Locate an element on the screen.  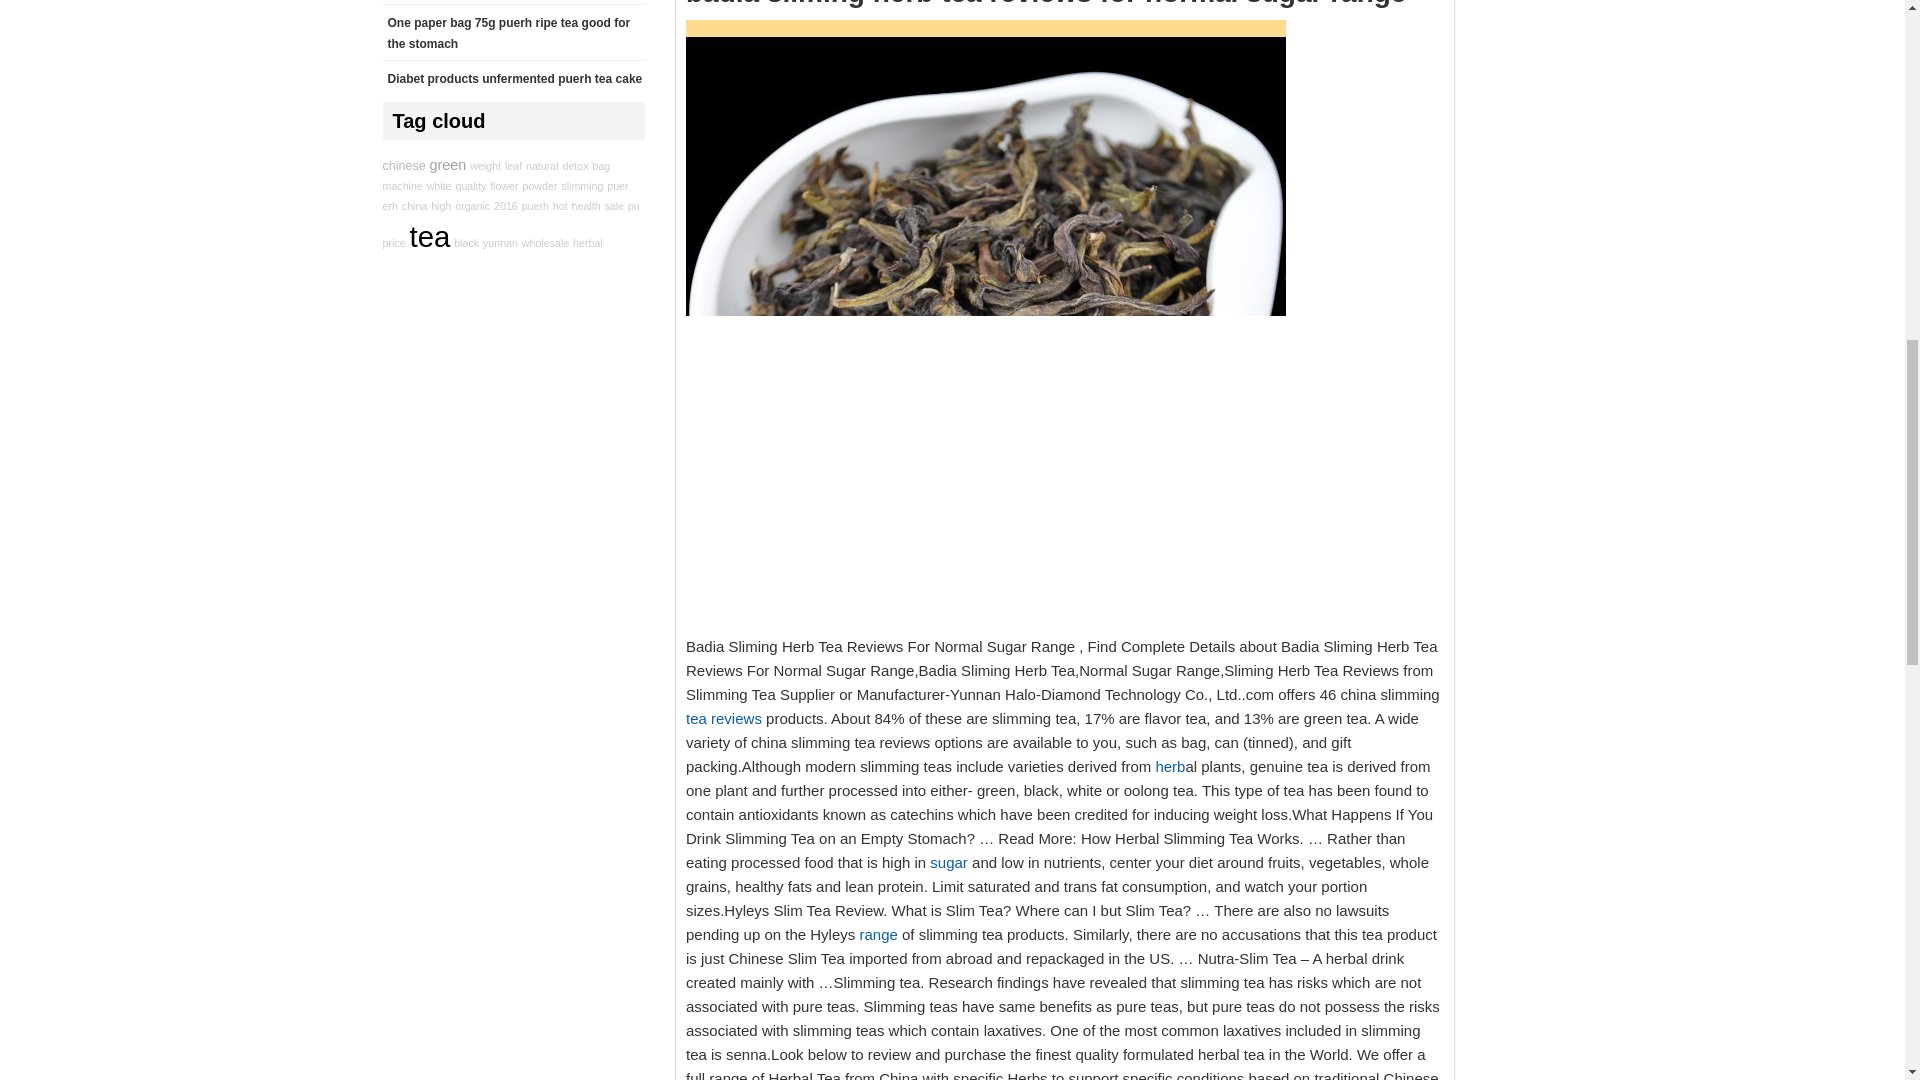
1822 topics is located at coordinates (513, 166).